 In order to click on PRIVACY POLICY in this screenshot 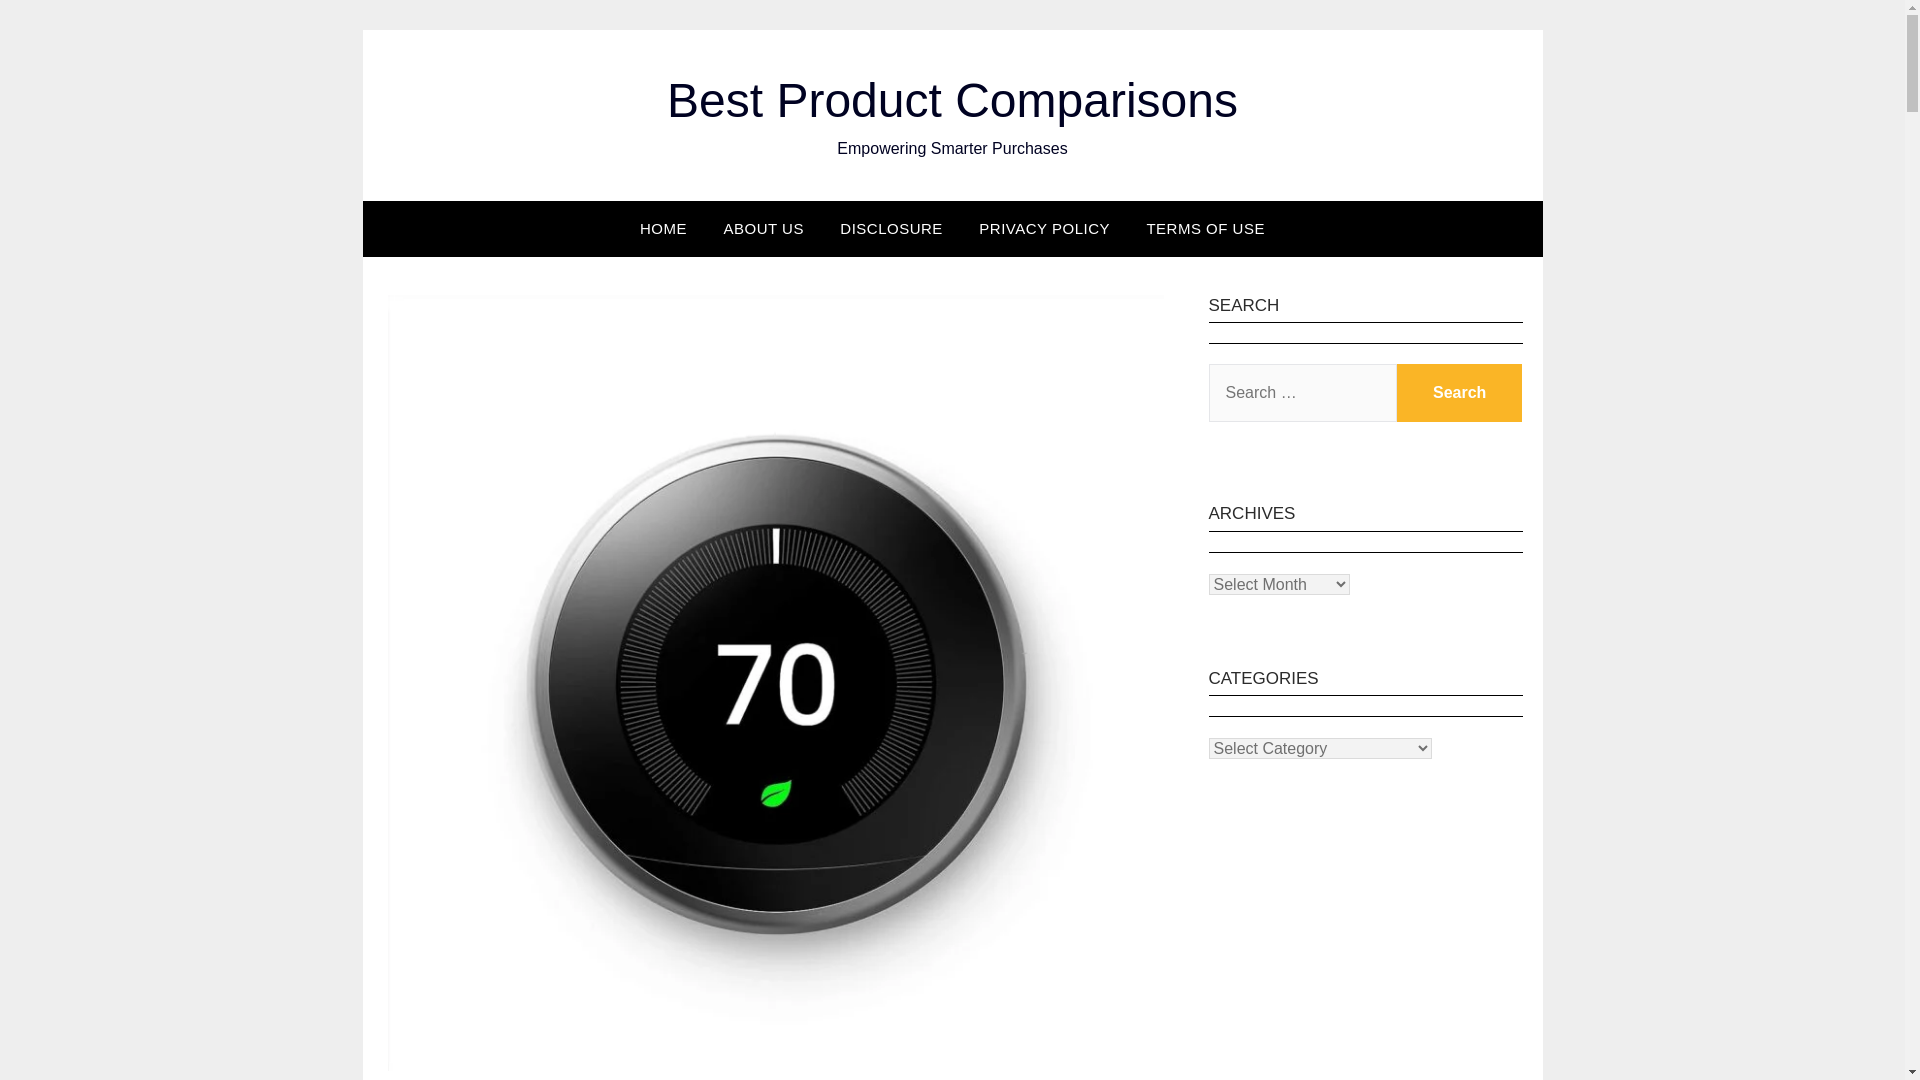, I will do `click(1044, 228)`.